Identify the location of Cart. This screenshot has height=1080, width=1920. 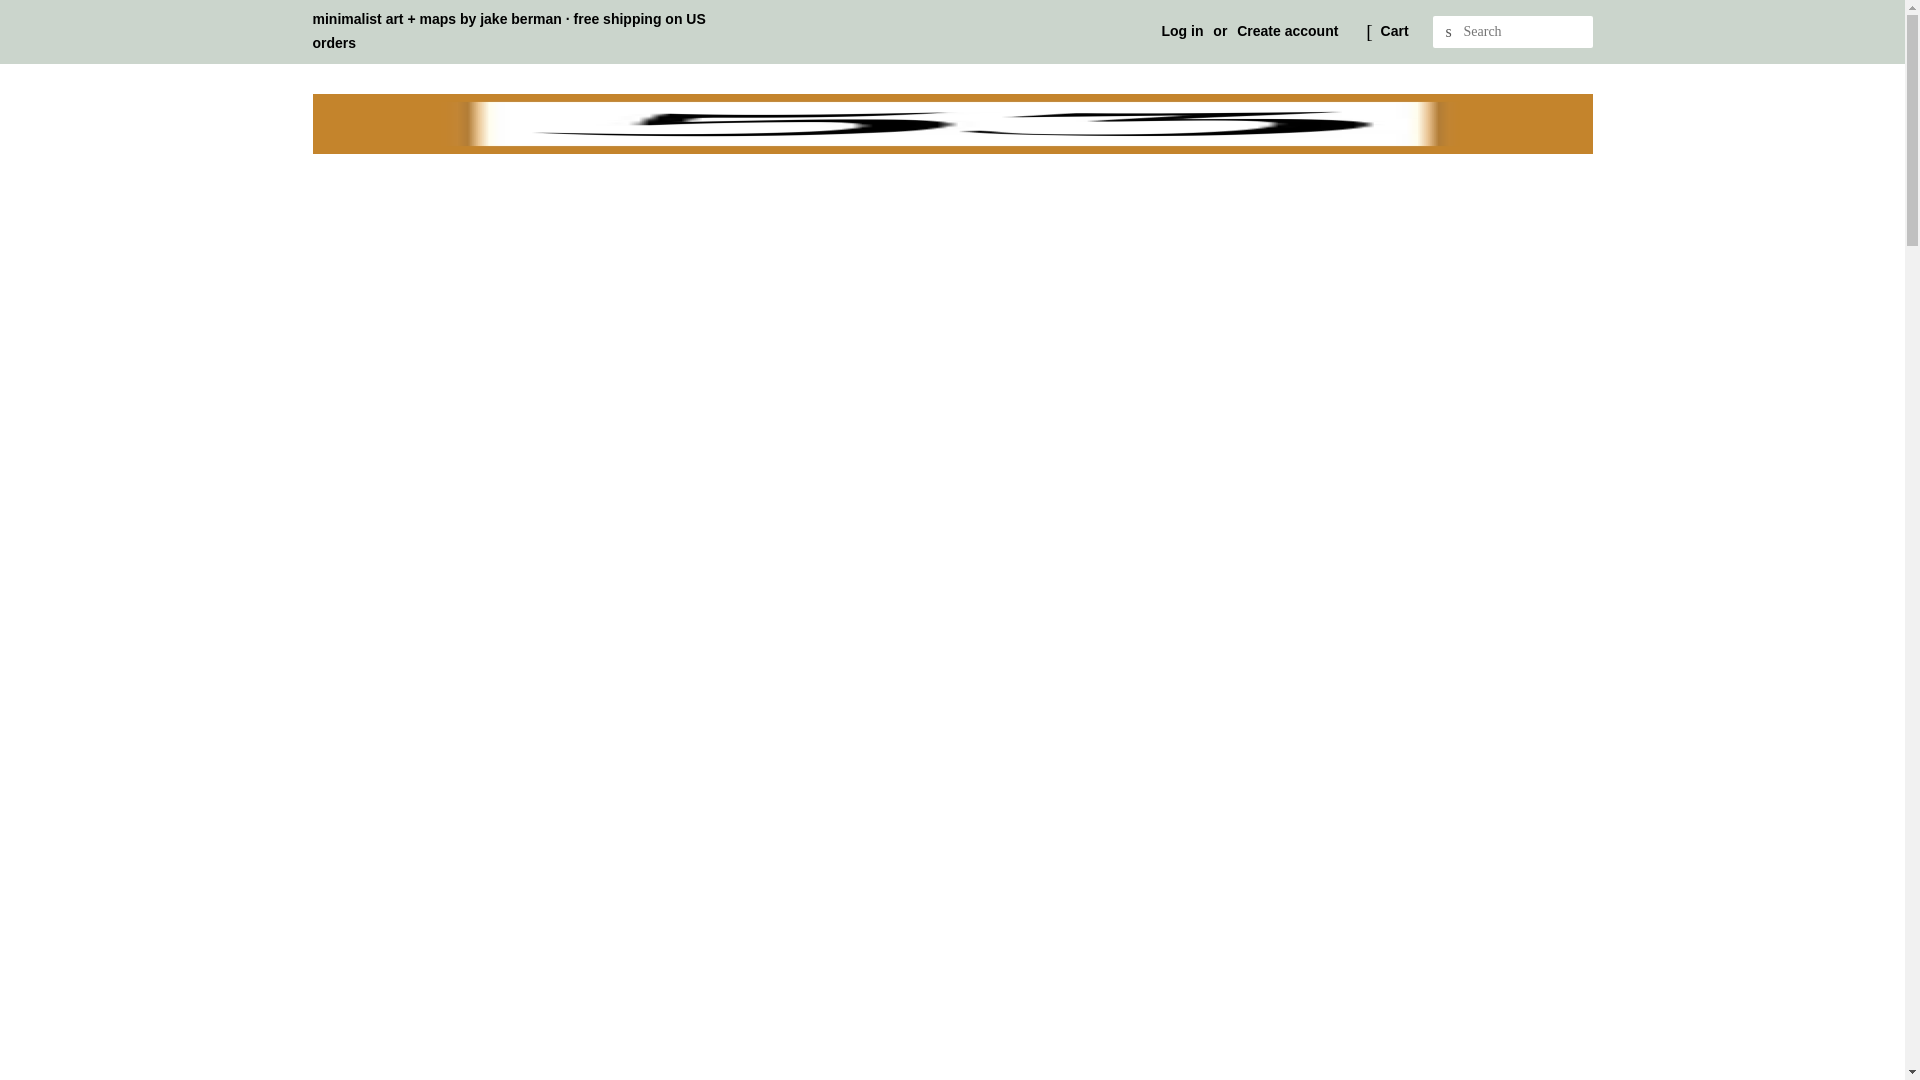
(1394, 32).